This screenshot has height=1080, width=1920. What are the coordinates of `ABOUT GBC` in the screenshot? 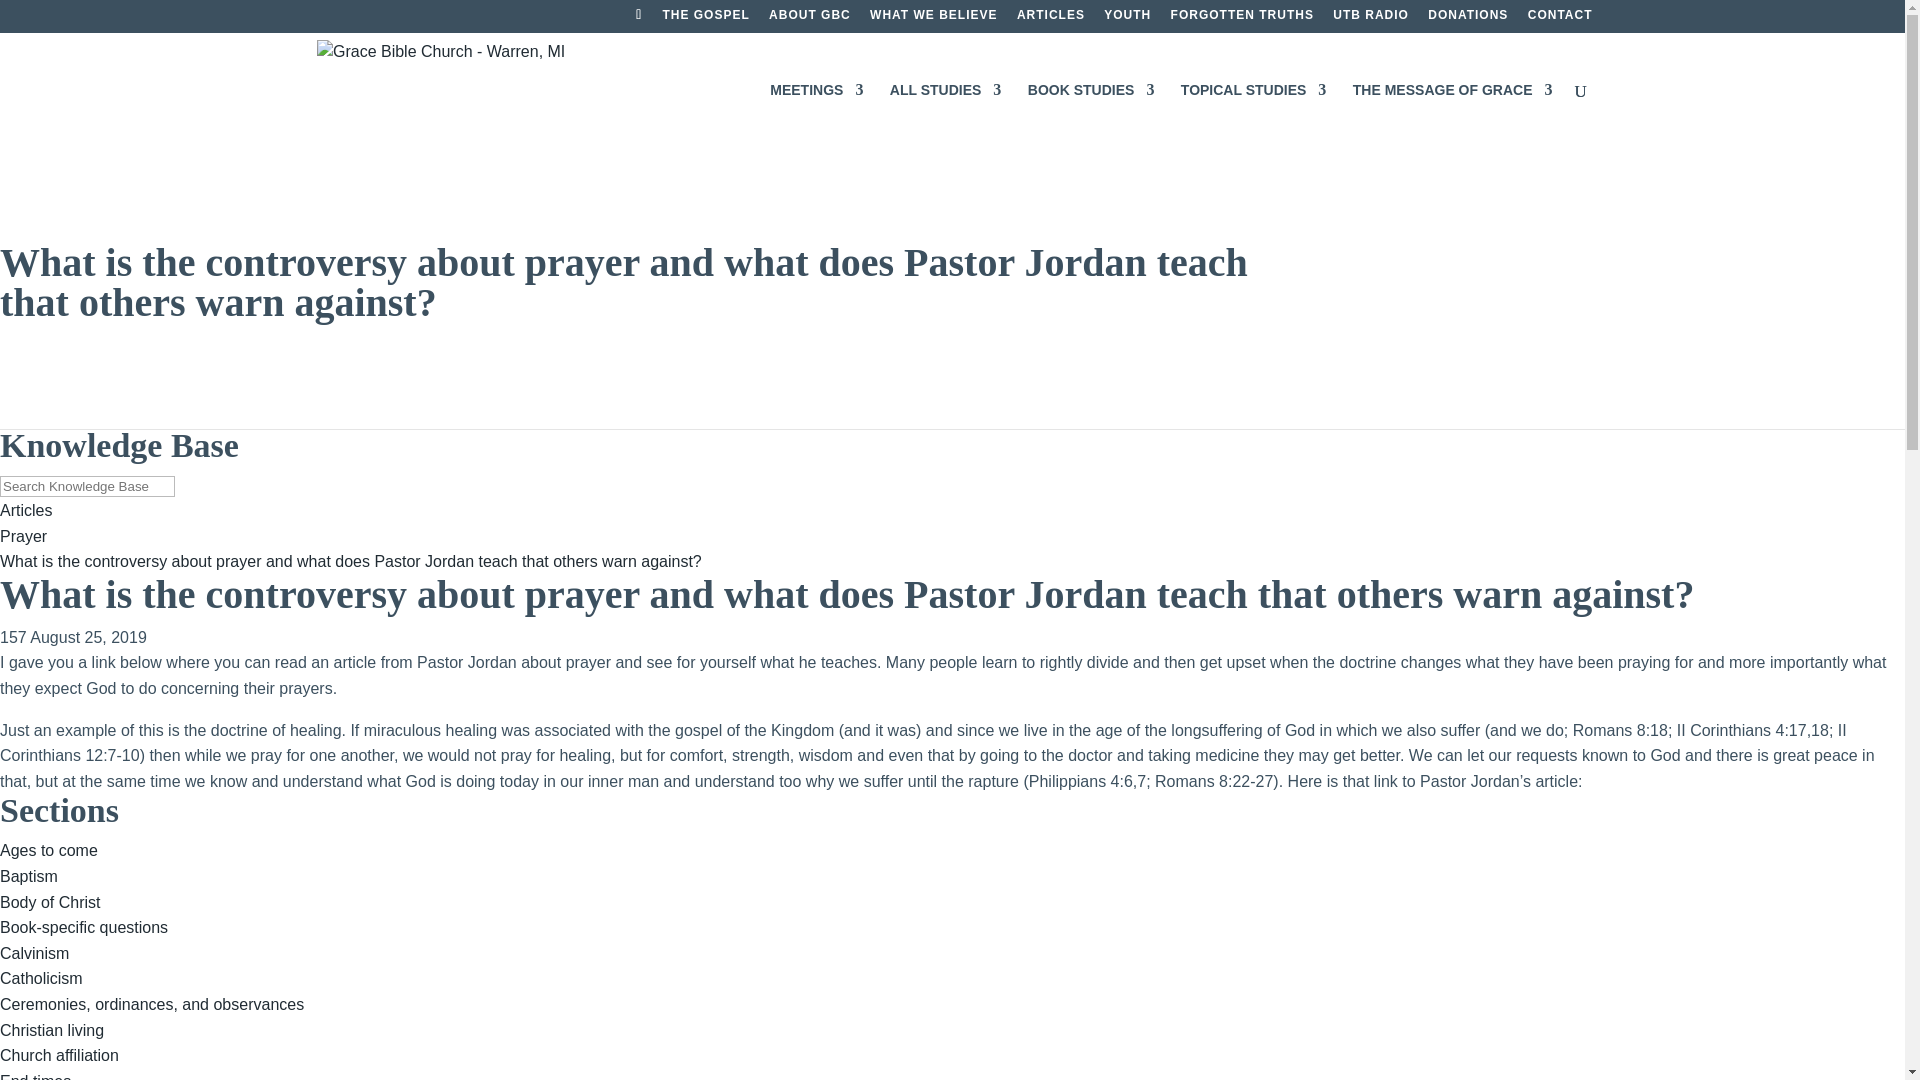 It's located at (810, 19).